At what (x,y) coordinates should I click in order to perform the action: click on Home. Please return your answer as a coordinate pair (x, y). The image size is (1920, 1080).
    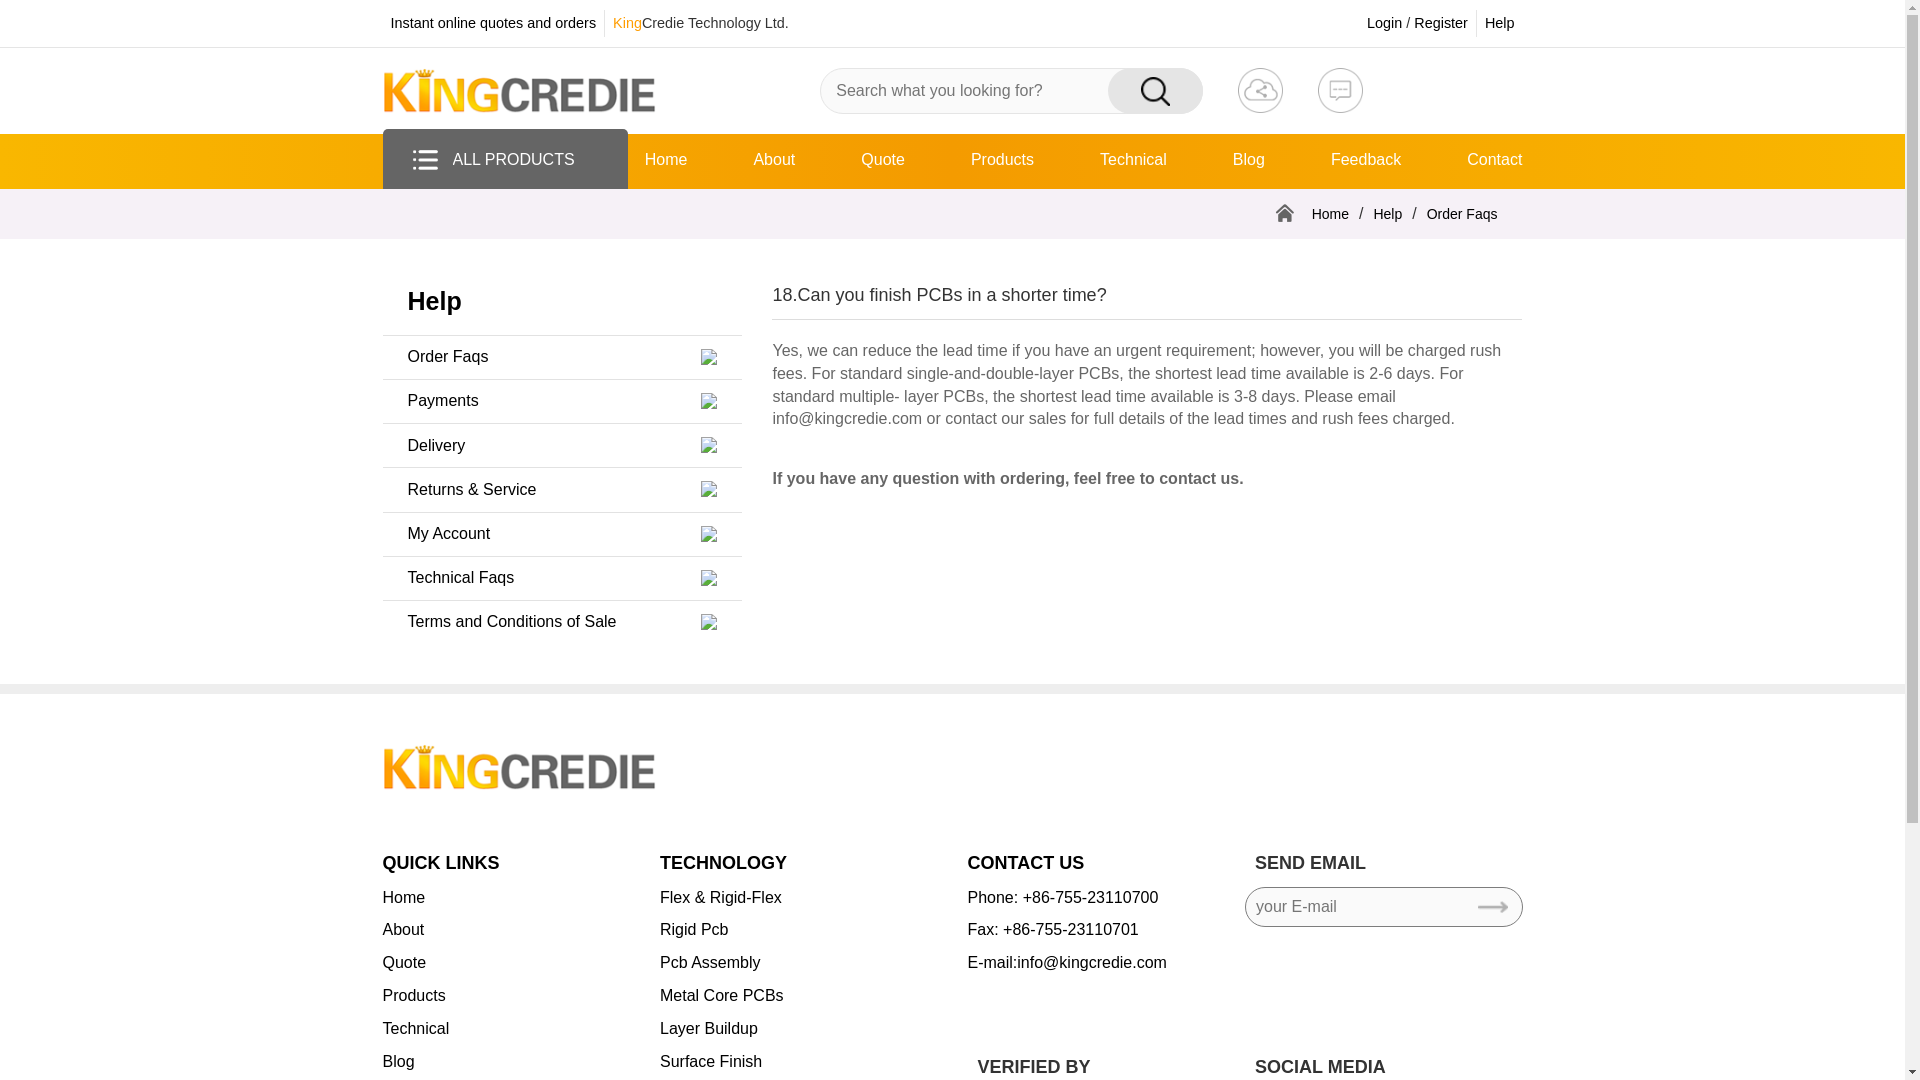
    Looking at the image, I should click on (666, 161).